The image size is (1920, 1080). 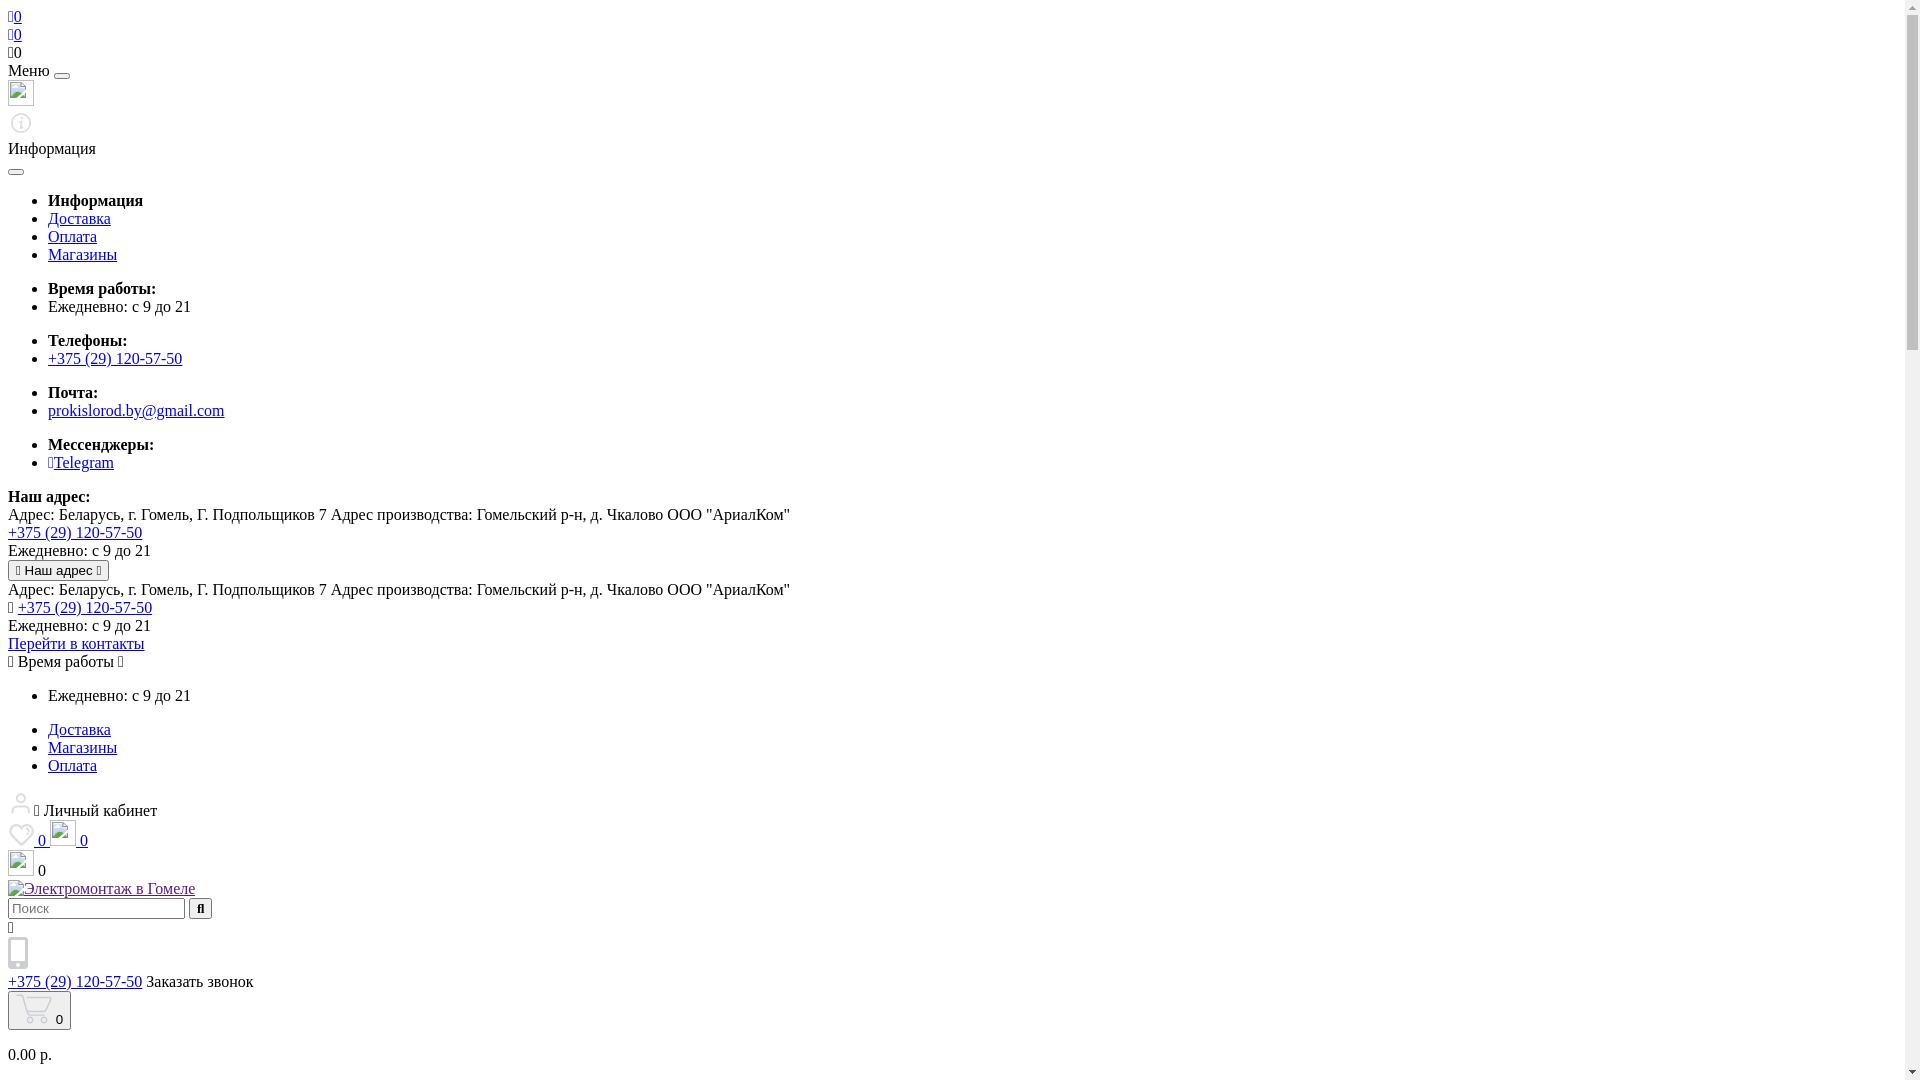 What do you see at coordinates (15, 34) in the screenshot?
I see `0` at bounding box center [15, 34].